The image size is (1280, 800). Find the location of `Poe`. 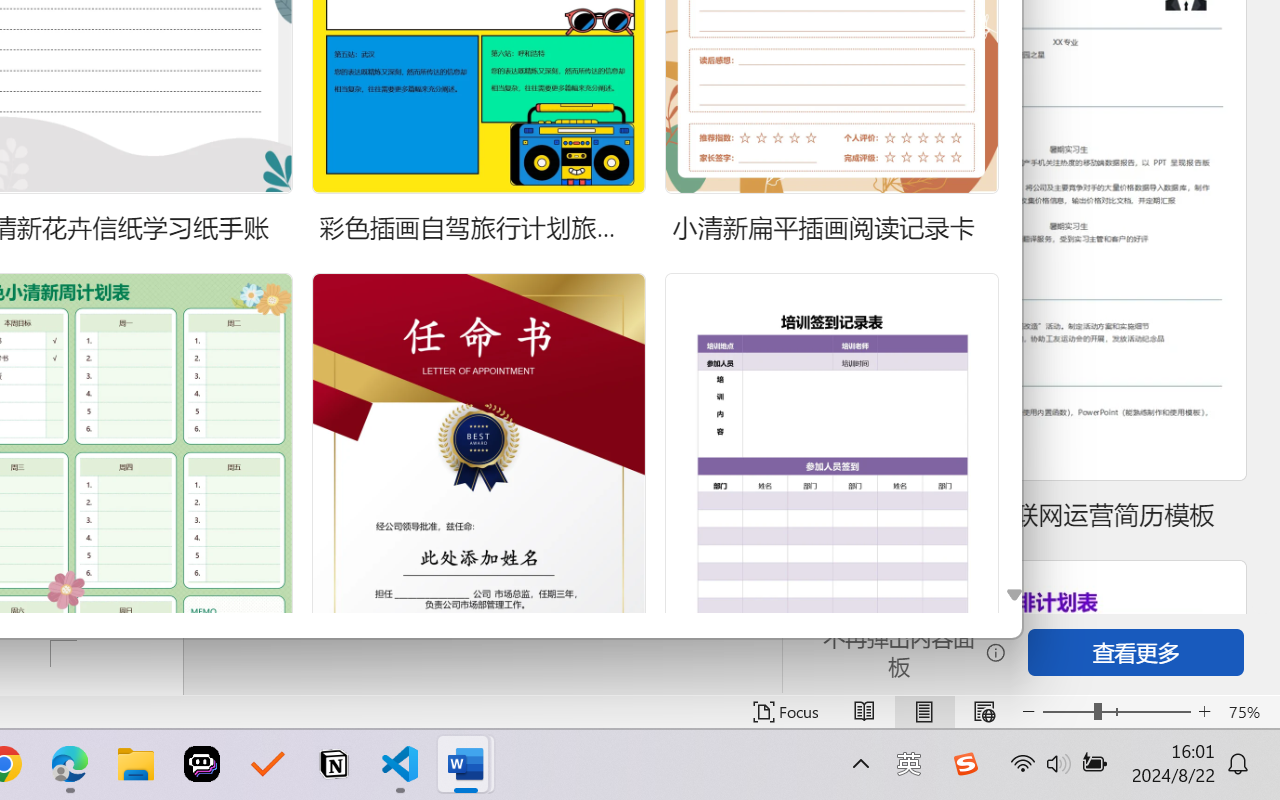

Poe is located at coordinates (202, 764).